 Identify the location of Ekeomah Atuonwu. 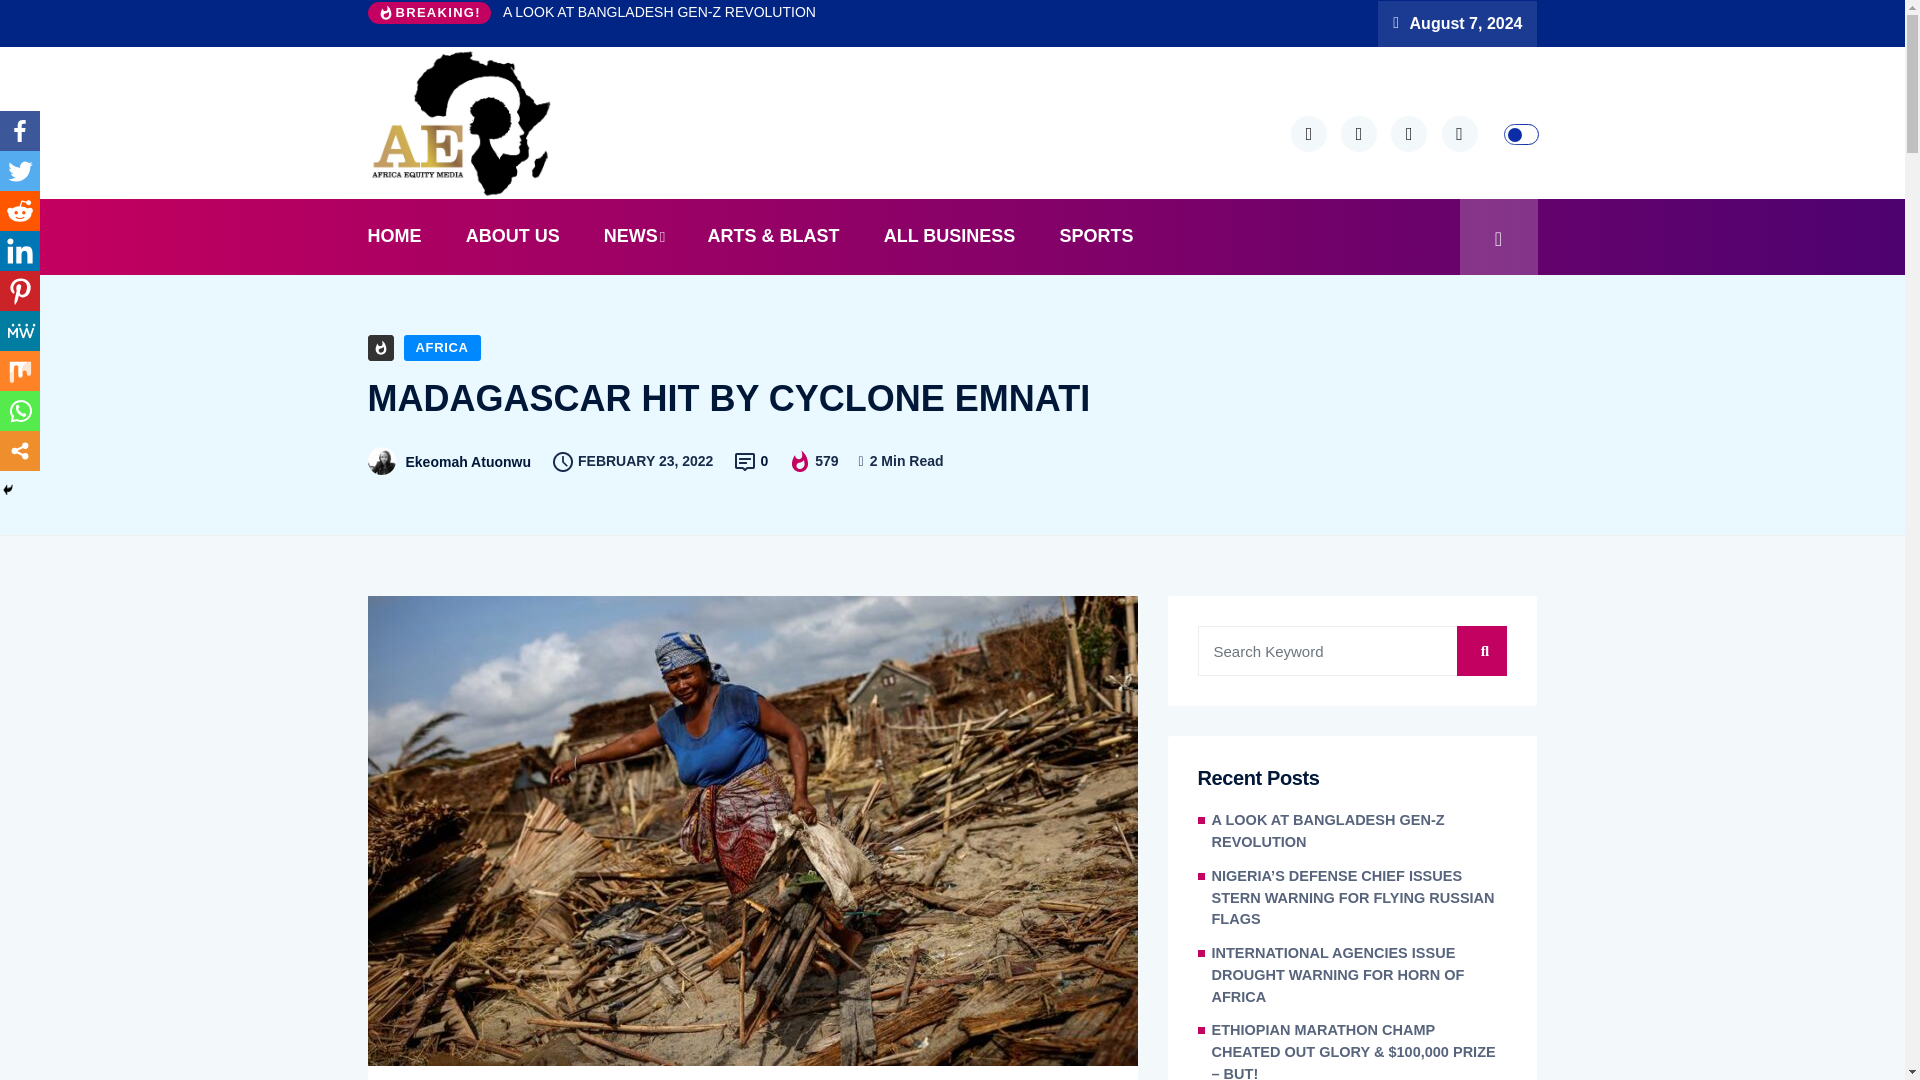
(468, 461).